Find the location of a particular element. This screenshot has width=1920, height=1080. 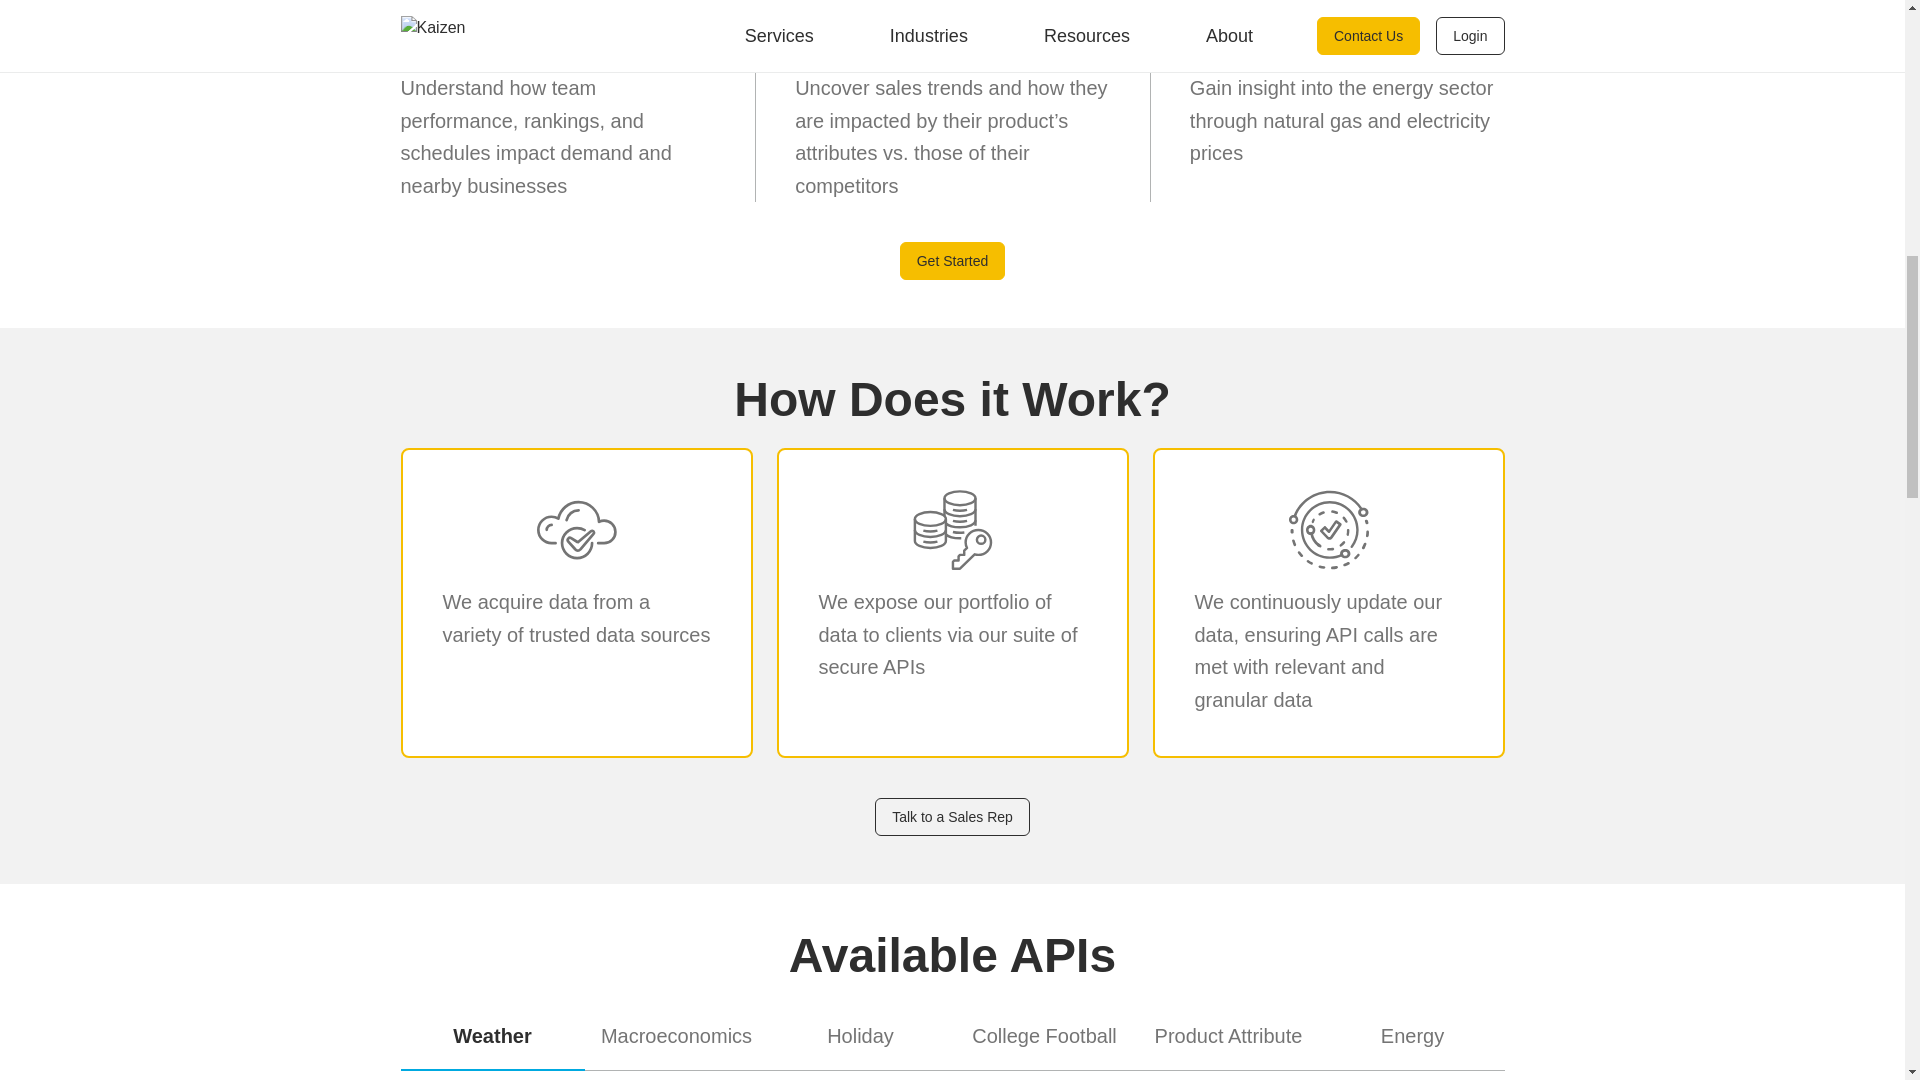

Holiday is located at coordinates (860, 1038).